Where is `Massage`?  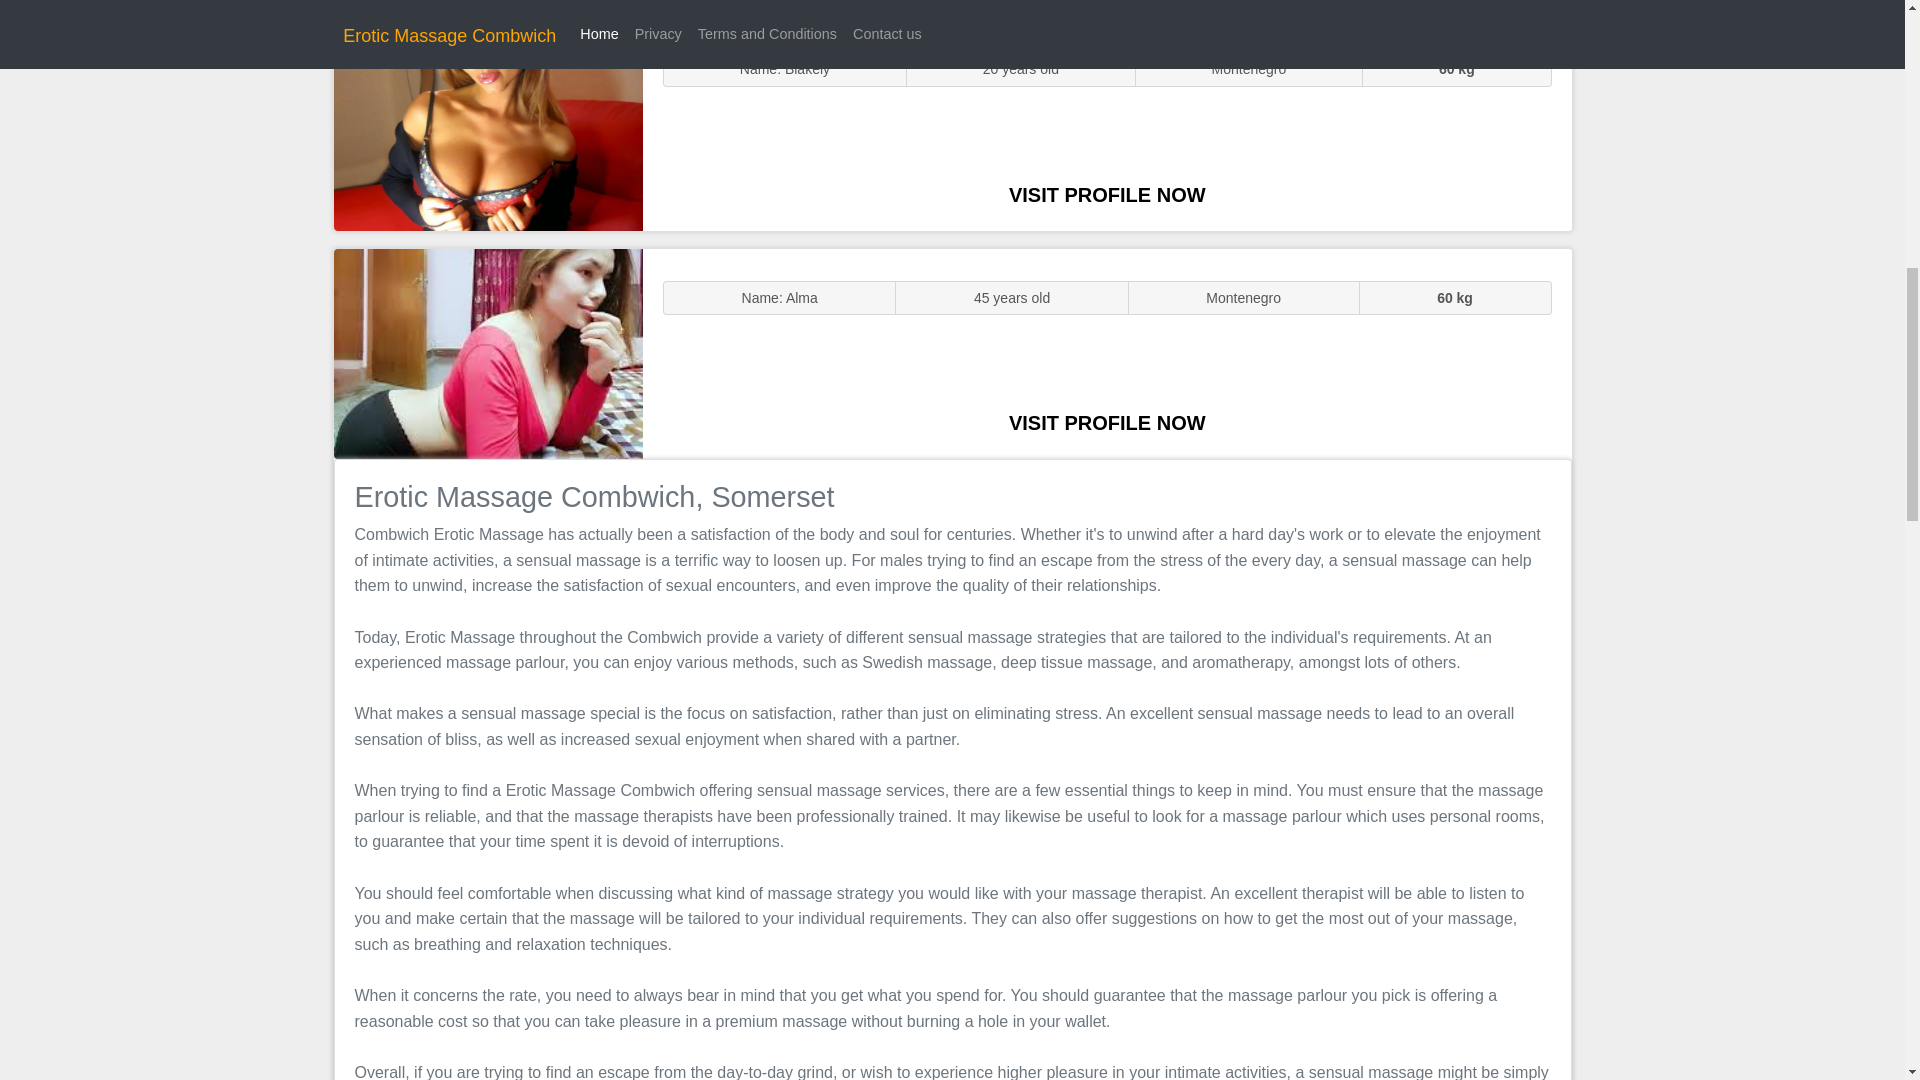
Massage is located at coordinates (488, 352).